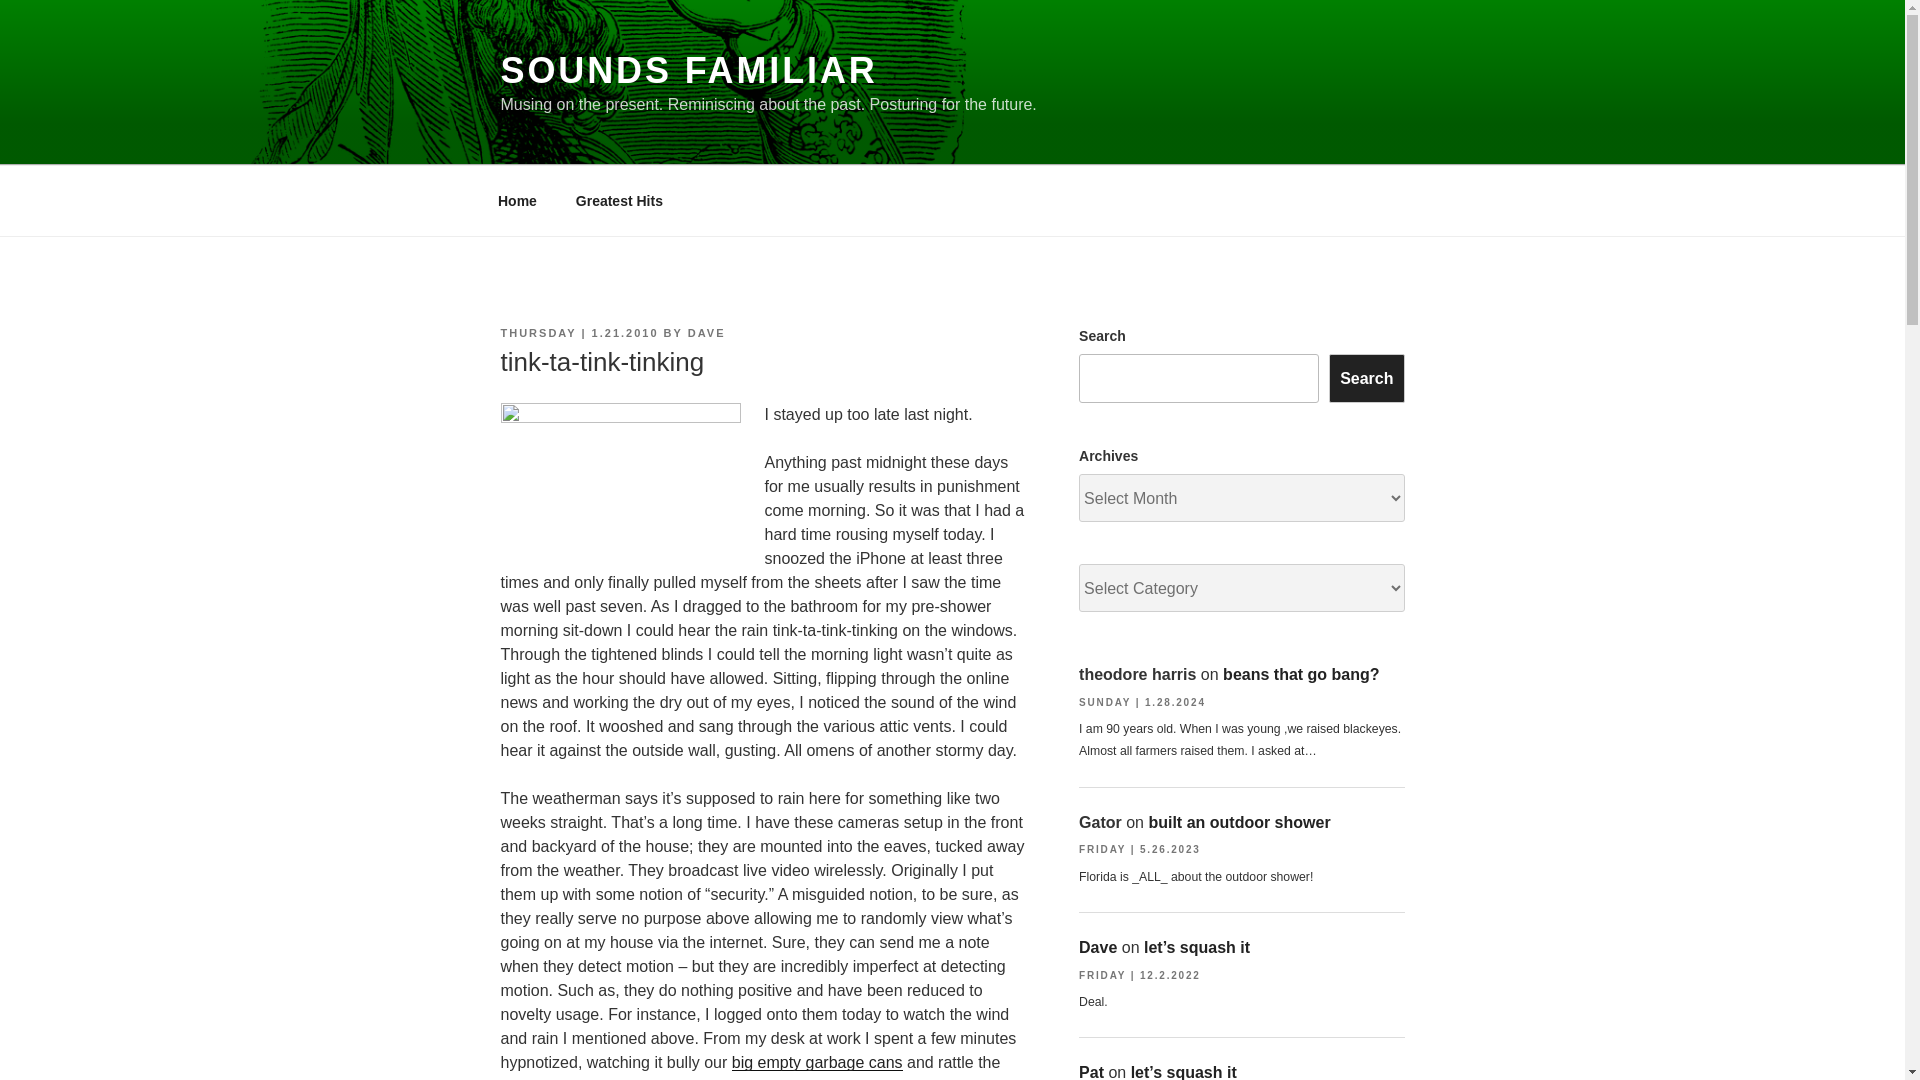 The height and width of the screenshot is (1080, 1920). Describe the element at coordinates (688, 70) in the screenshot. I see `SOUNDS FAMILIAR` at that location.